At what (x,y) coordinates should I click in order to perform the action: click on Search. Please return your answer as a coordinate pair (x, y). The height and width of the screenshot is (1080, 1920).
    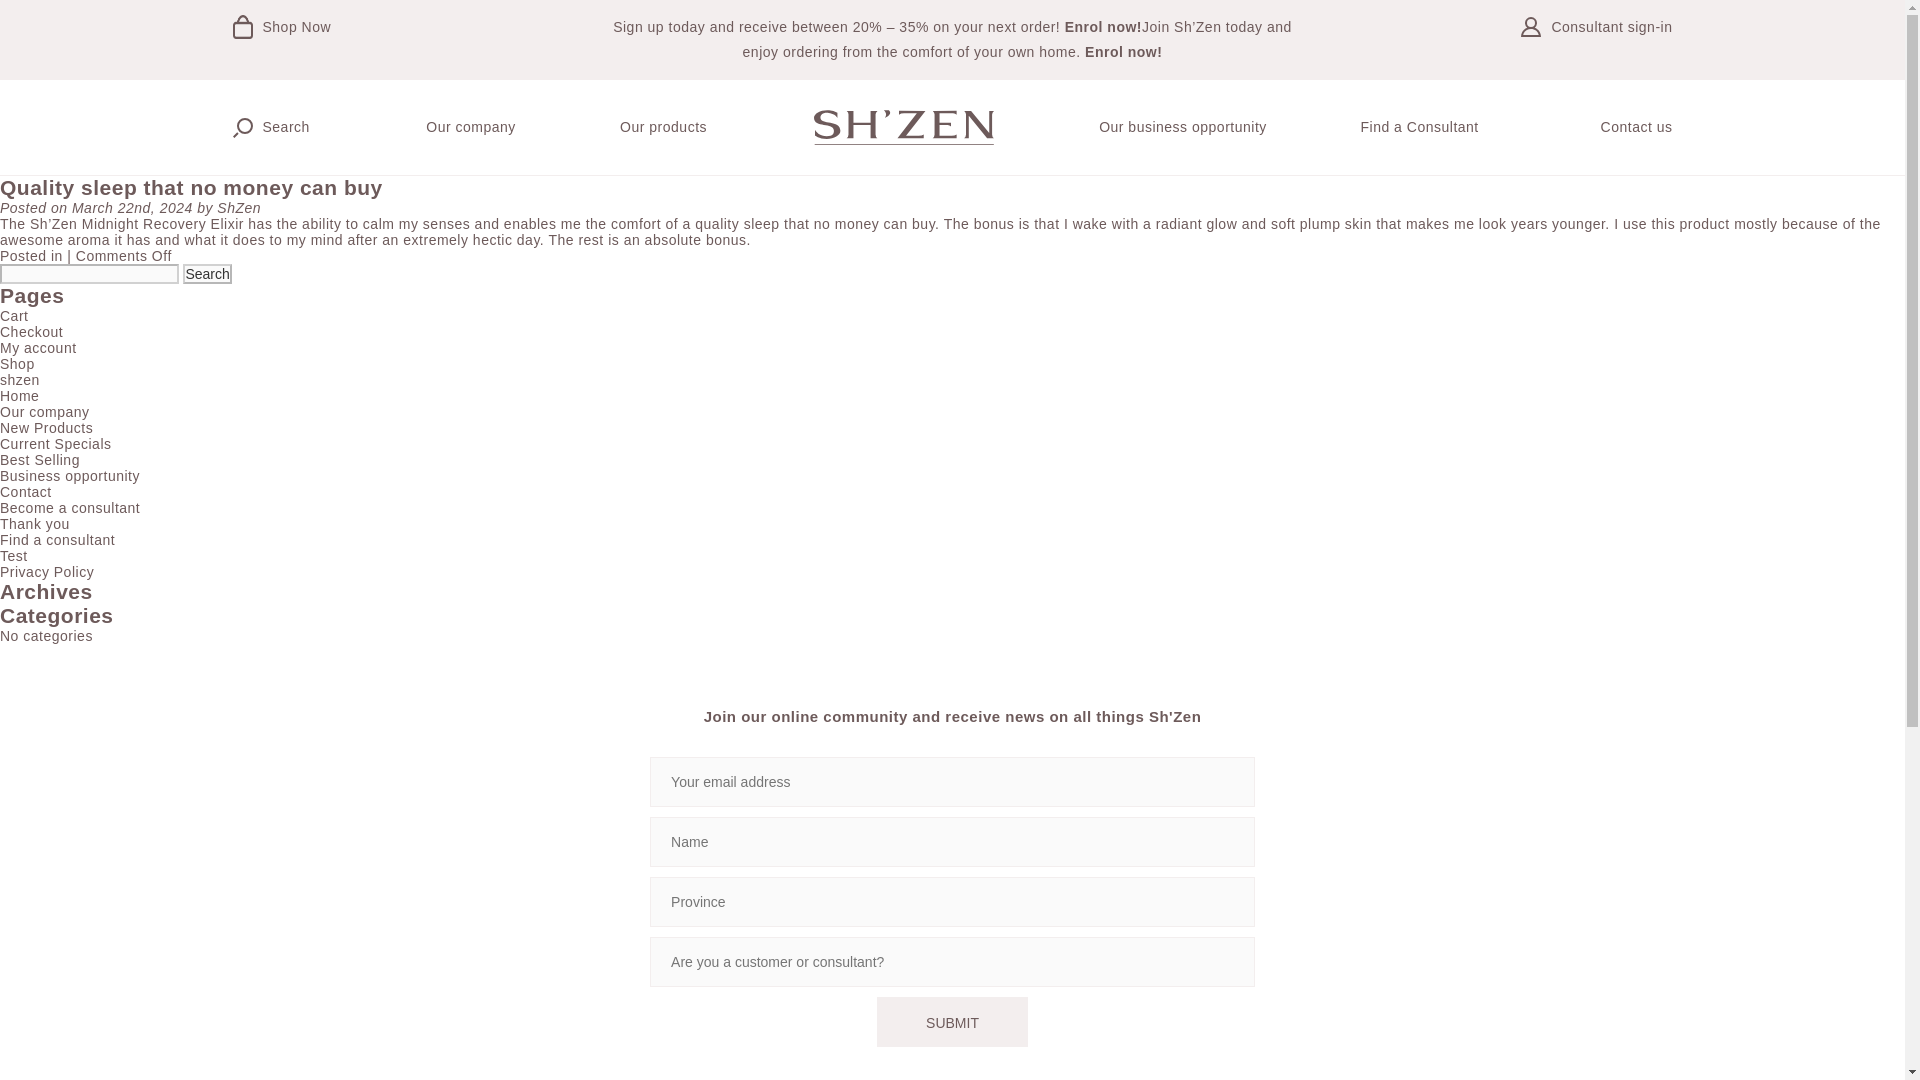
    Looking at the image, I should click on (206, 274).